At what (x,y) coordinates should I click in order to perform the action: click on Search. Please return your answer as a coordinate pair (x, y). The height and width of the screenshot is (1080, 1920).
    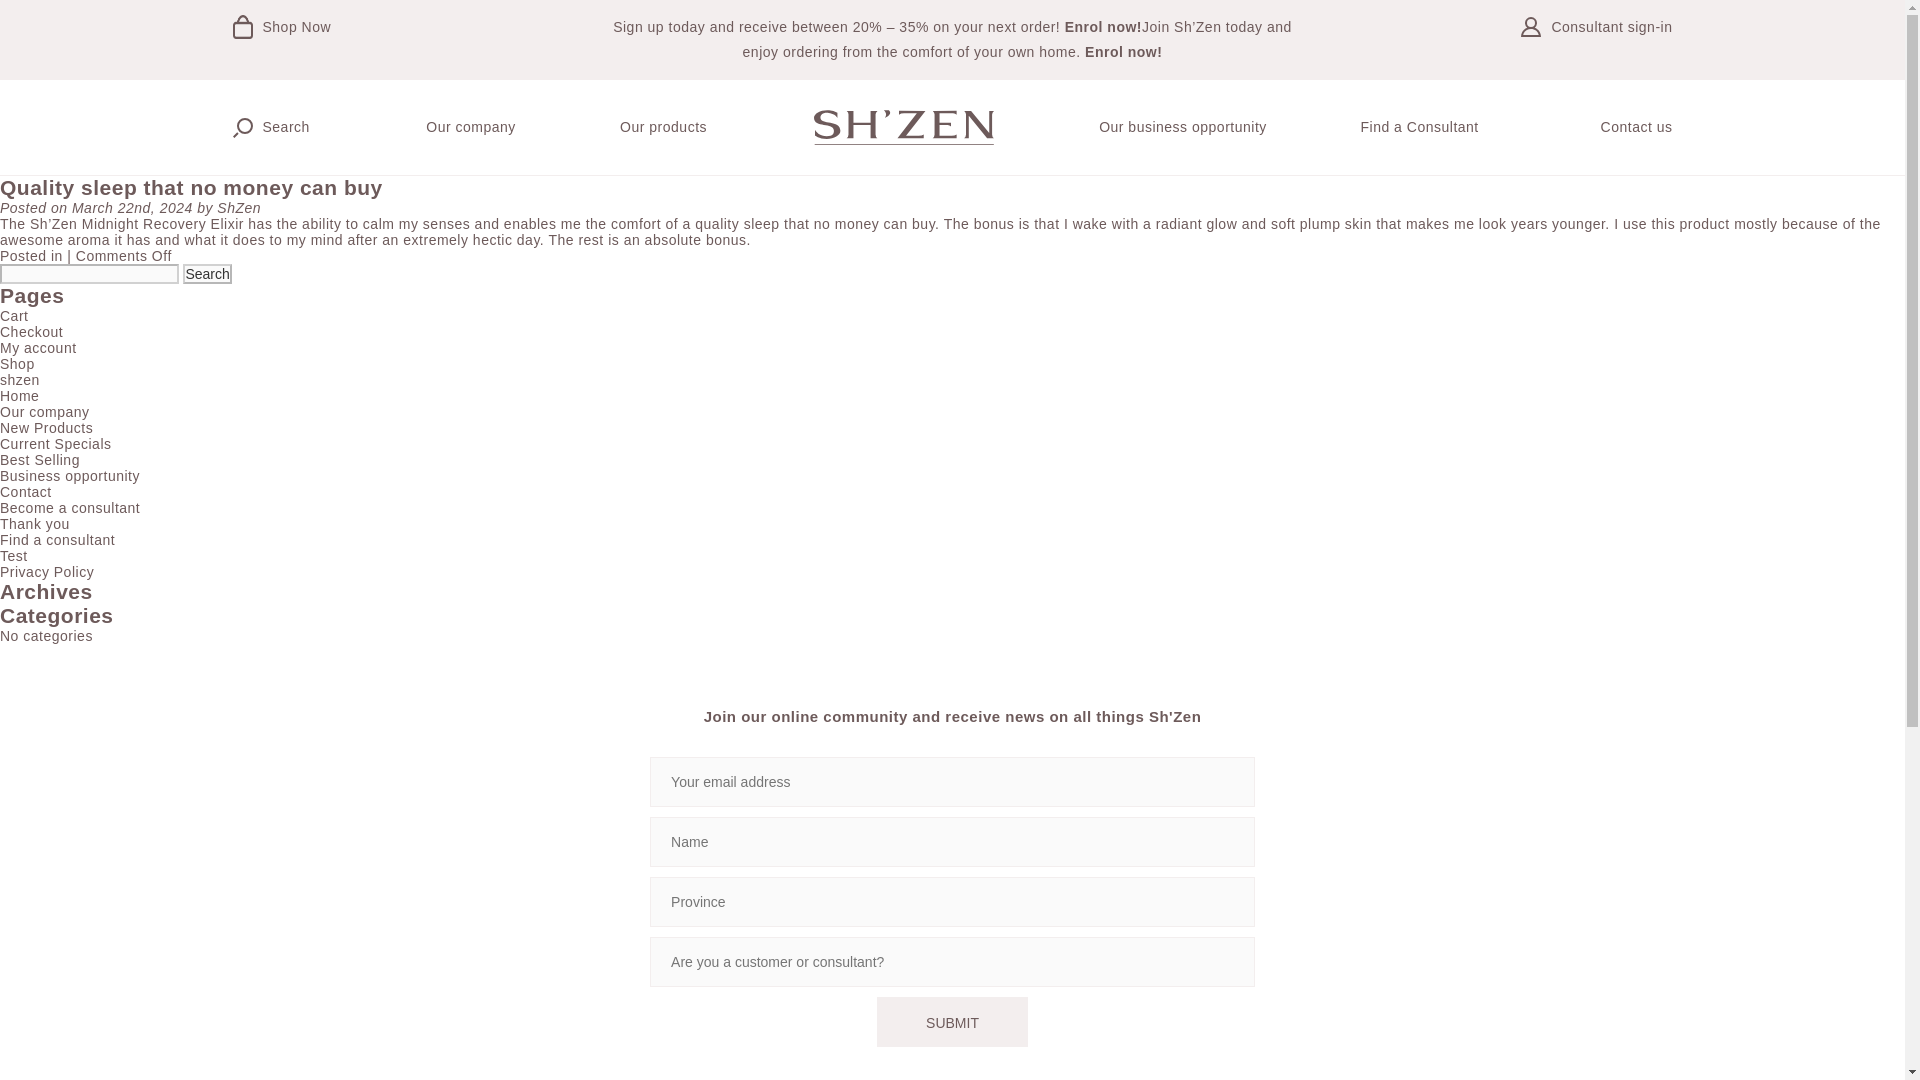
    Looking at the image, I should click on (206, 274).